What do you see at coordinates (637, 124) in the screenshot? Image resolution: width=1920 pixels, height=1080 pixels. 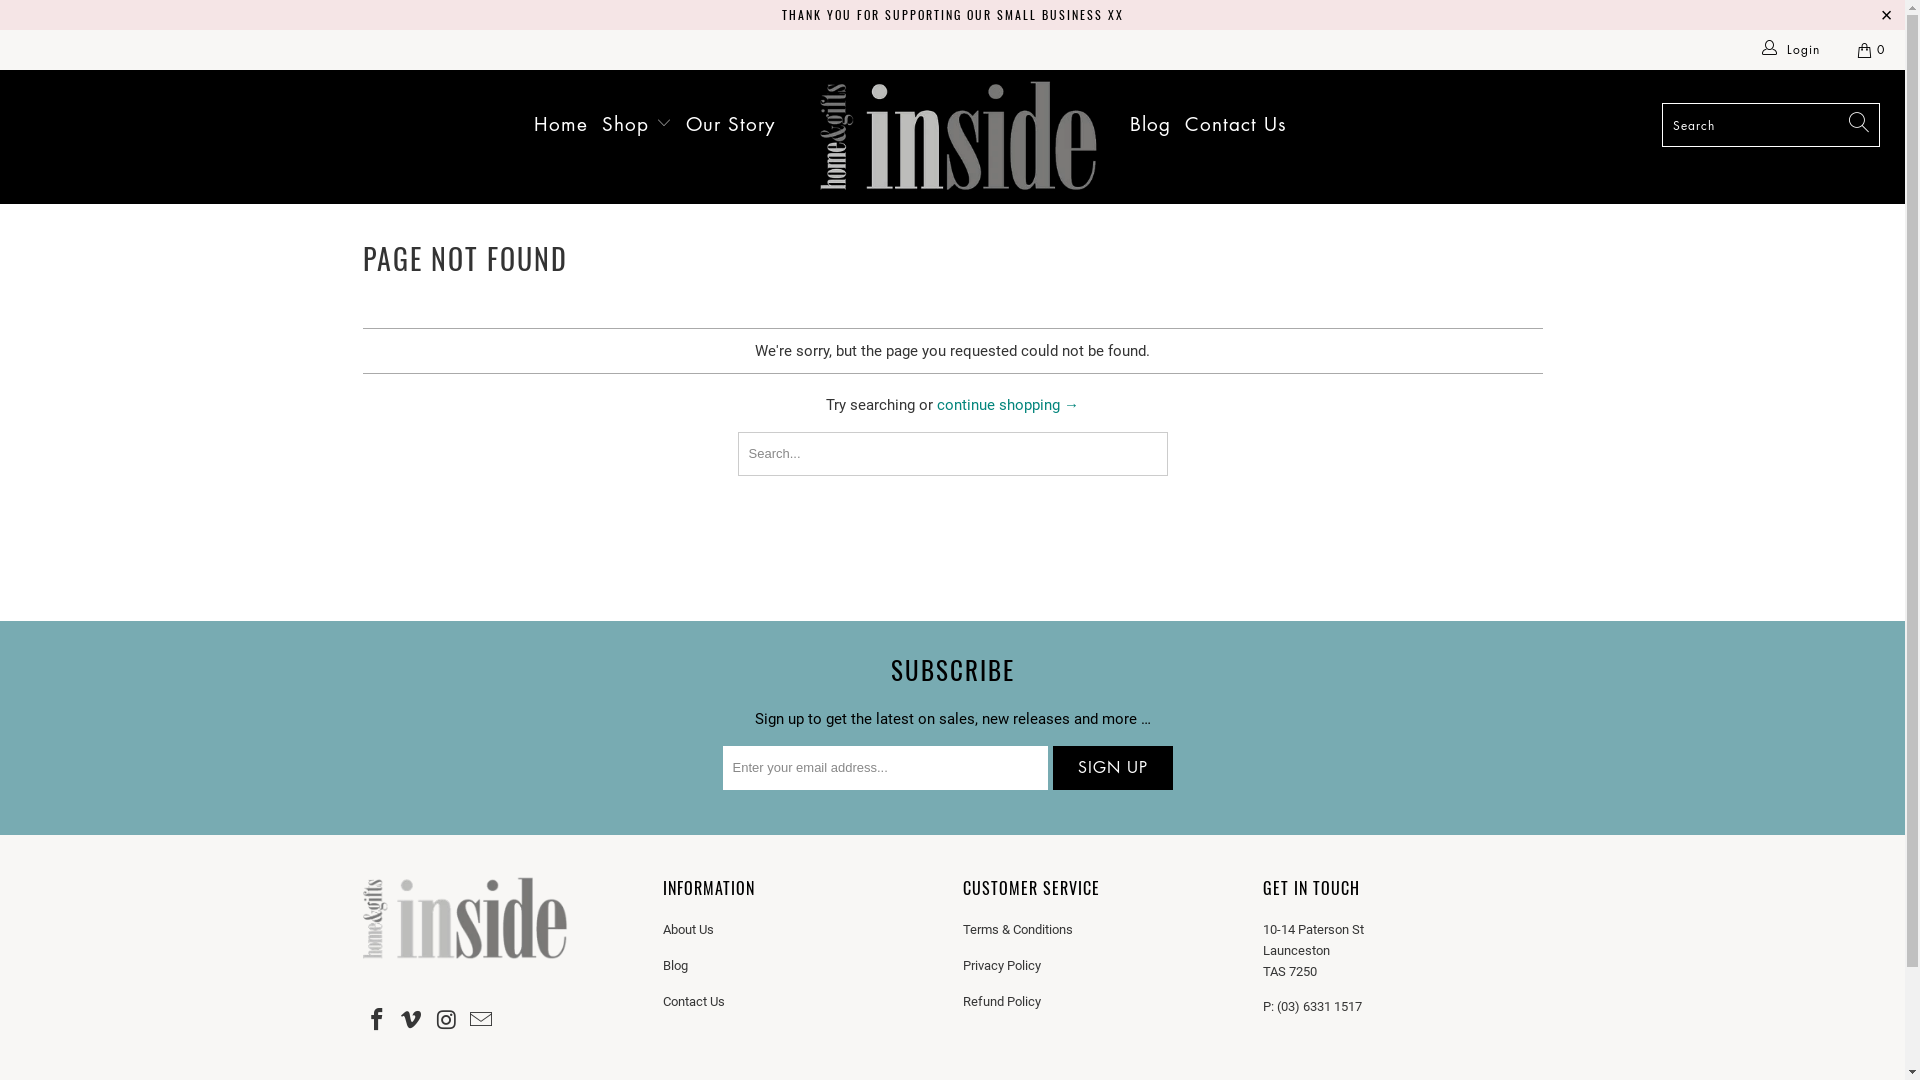 I see `Shop` at bounding box center [637, 124].